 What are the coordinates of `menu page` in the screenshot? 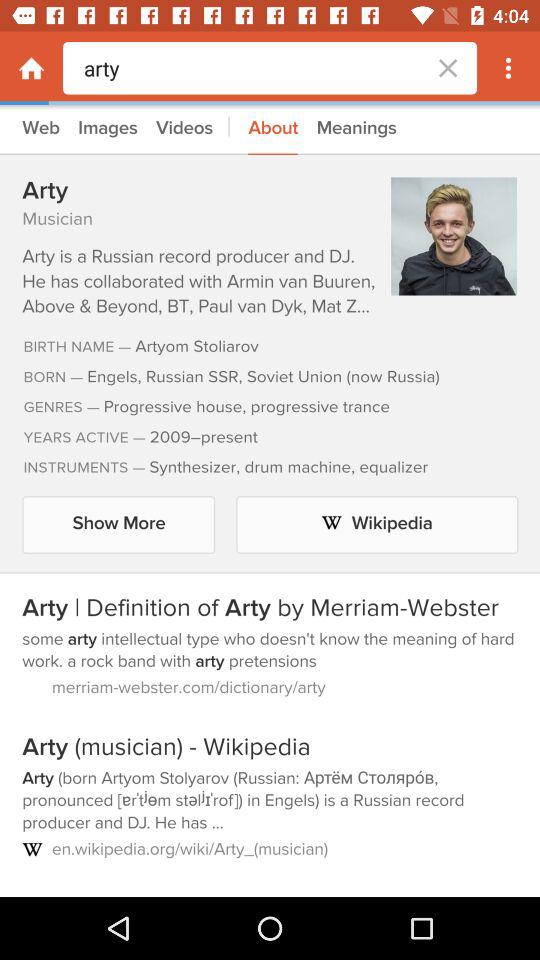 It's located at (32, 68).